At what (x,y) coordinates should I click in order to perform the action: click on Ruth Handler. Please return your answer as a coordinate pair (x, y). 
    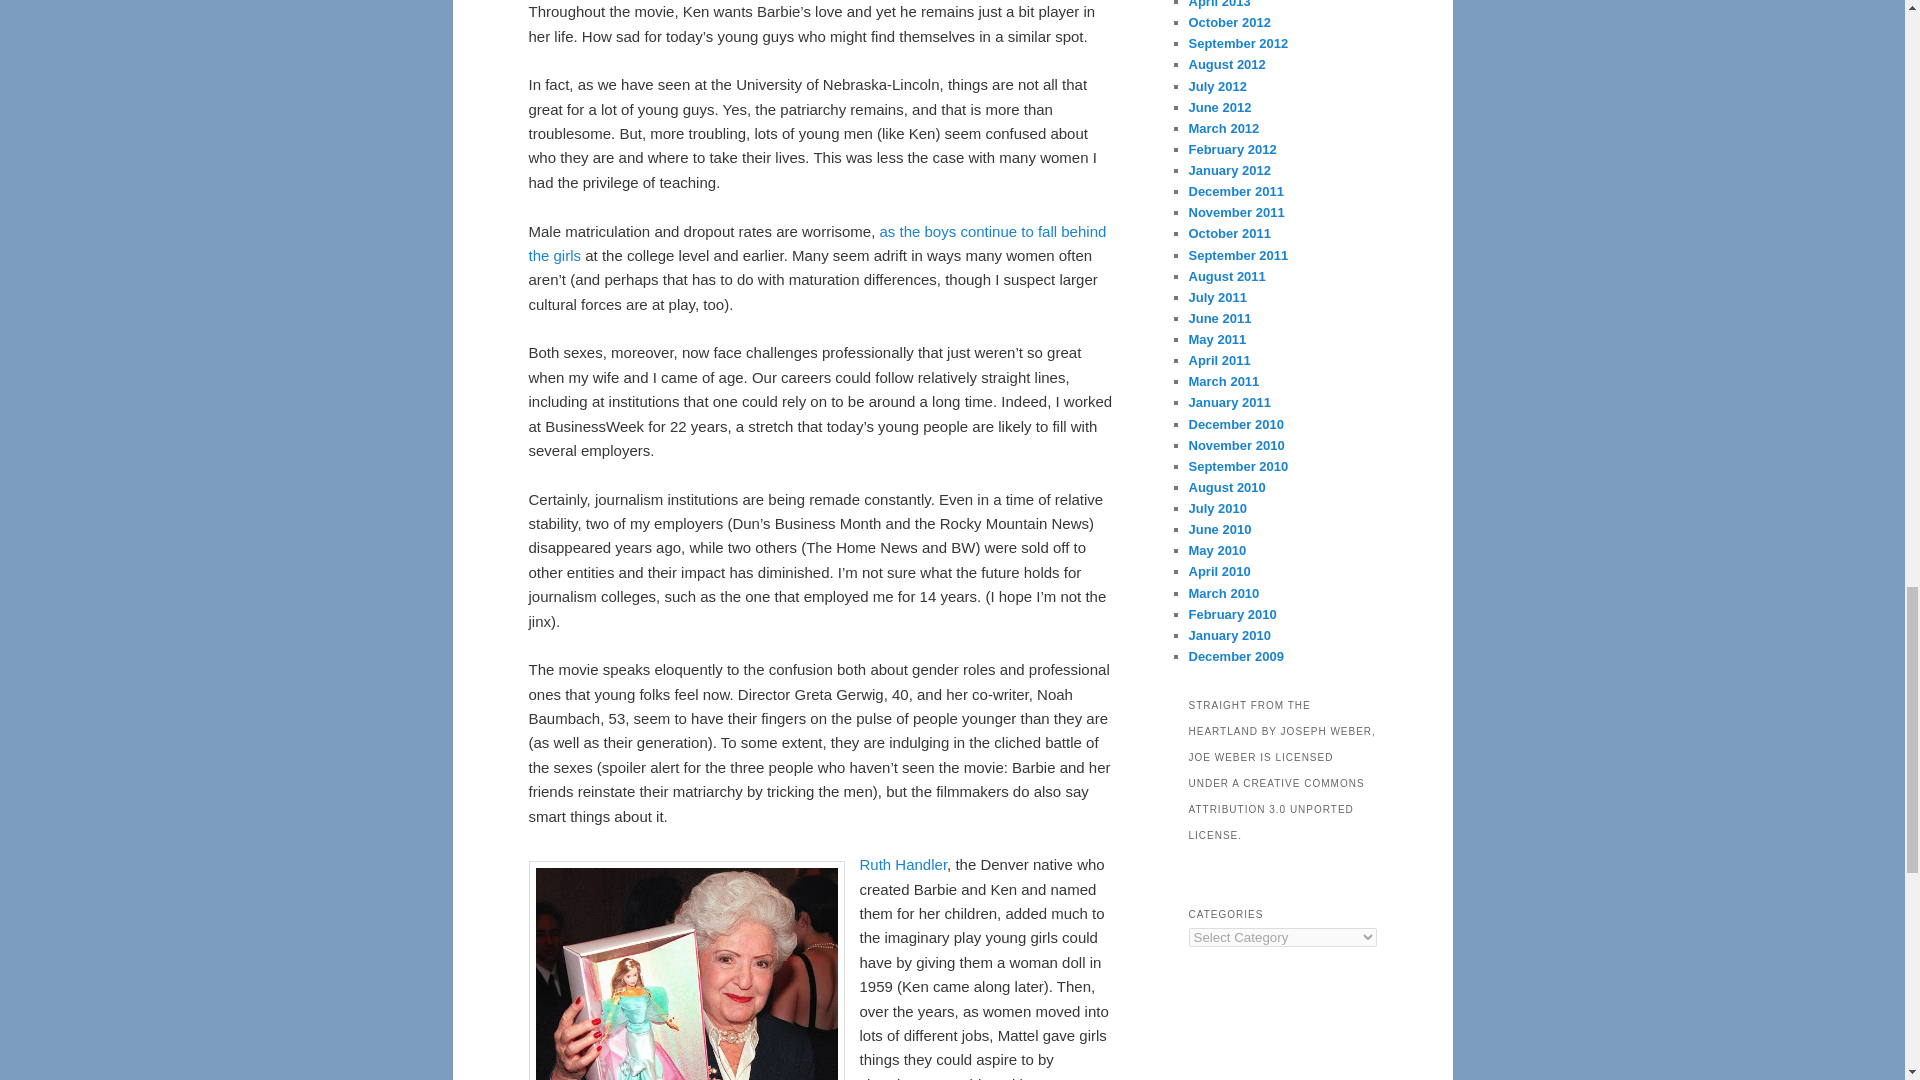
    Looking at the image, I should click on (904, 864).